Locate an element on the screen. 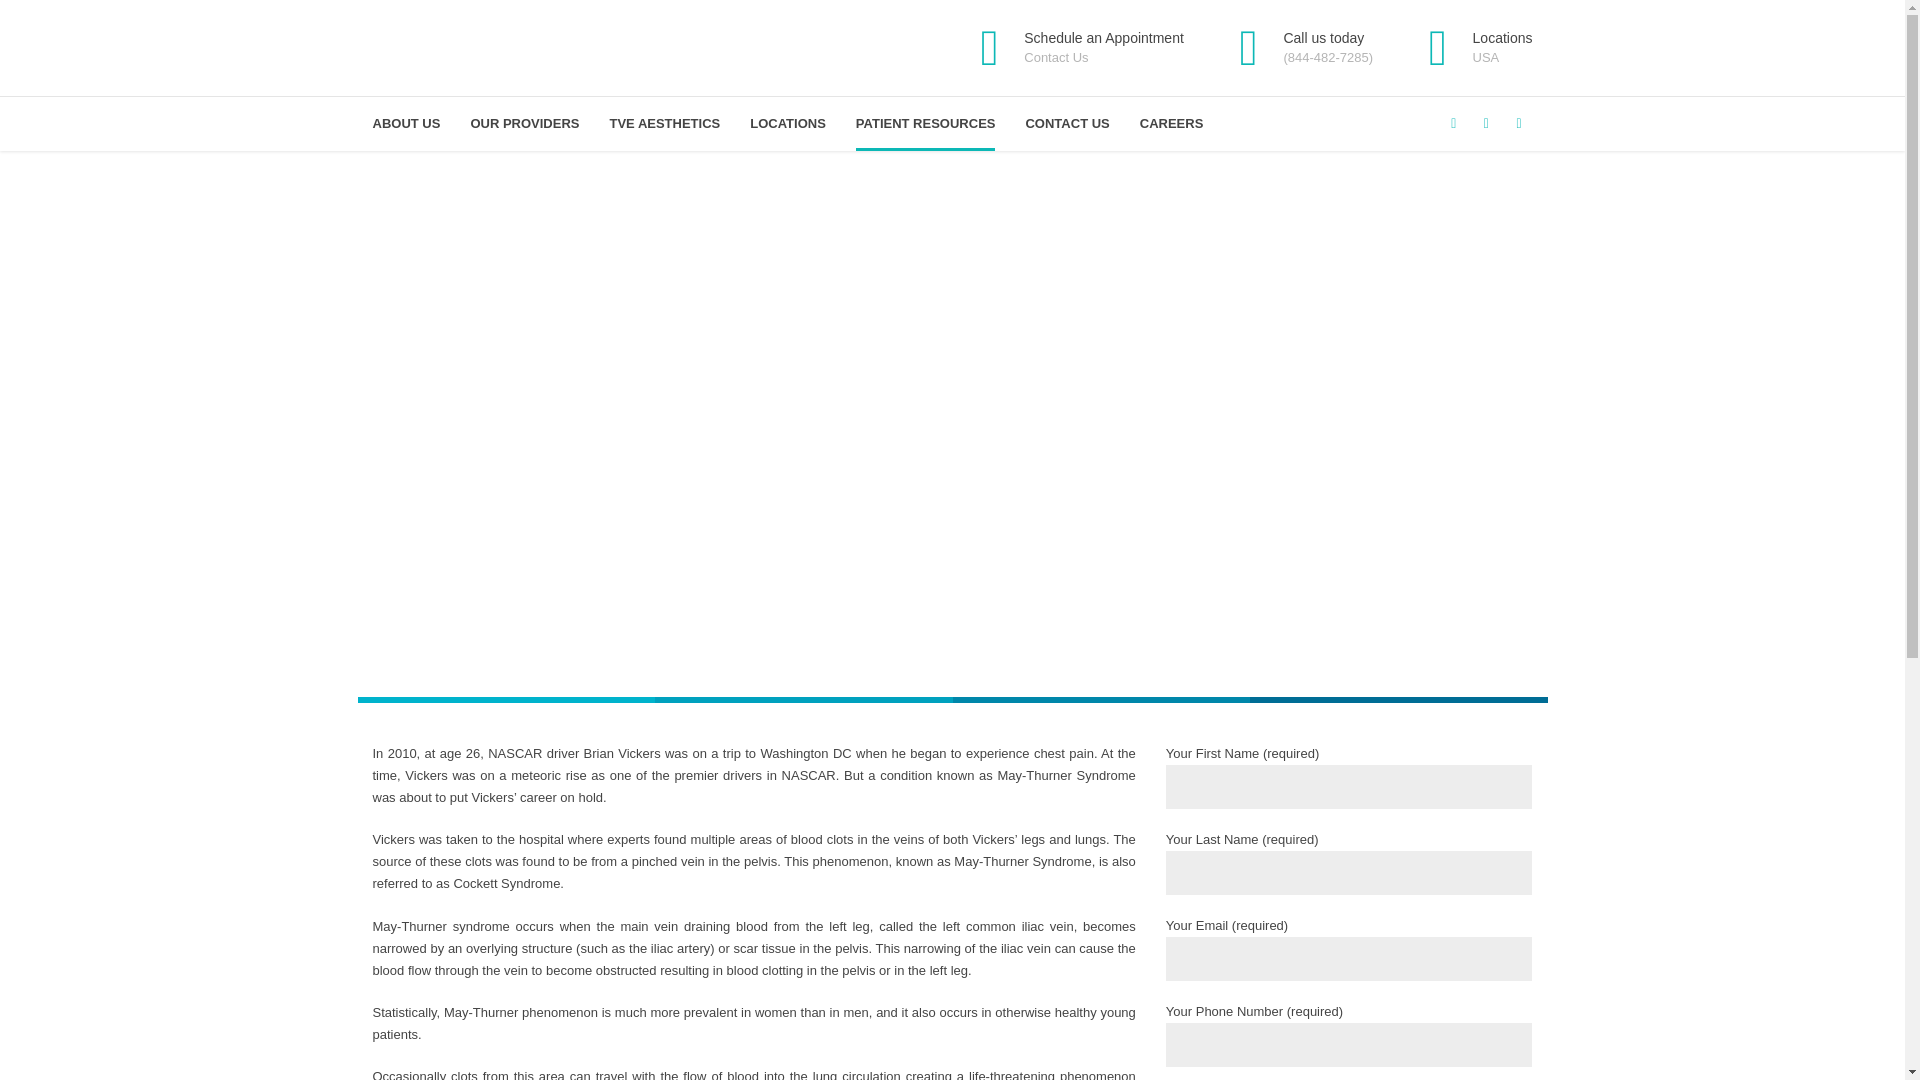 This screenshot has height=1080, width=1920. TVE AESTHETICS is located at coordinates (1470, 48).